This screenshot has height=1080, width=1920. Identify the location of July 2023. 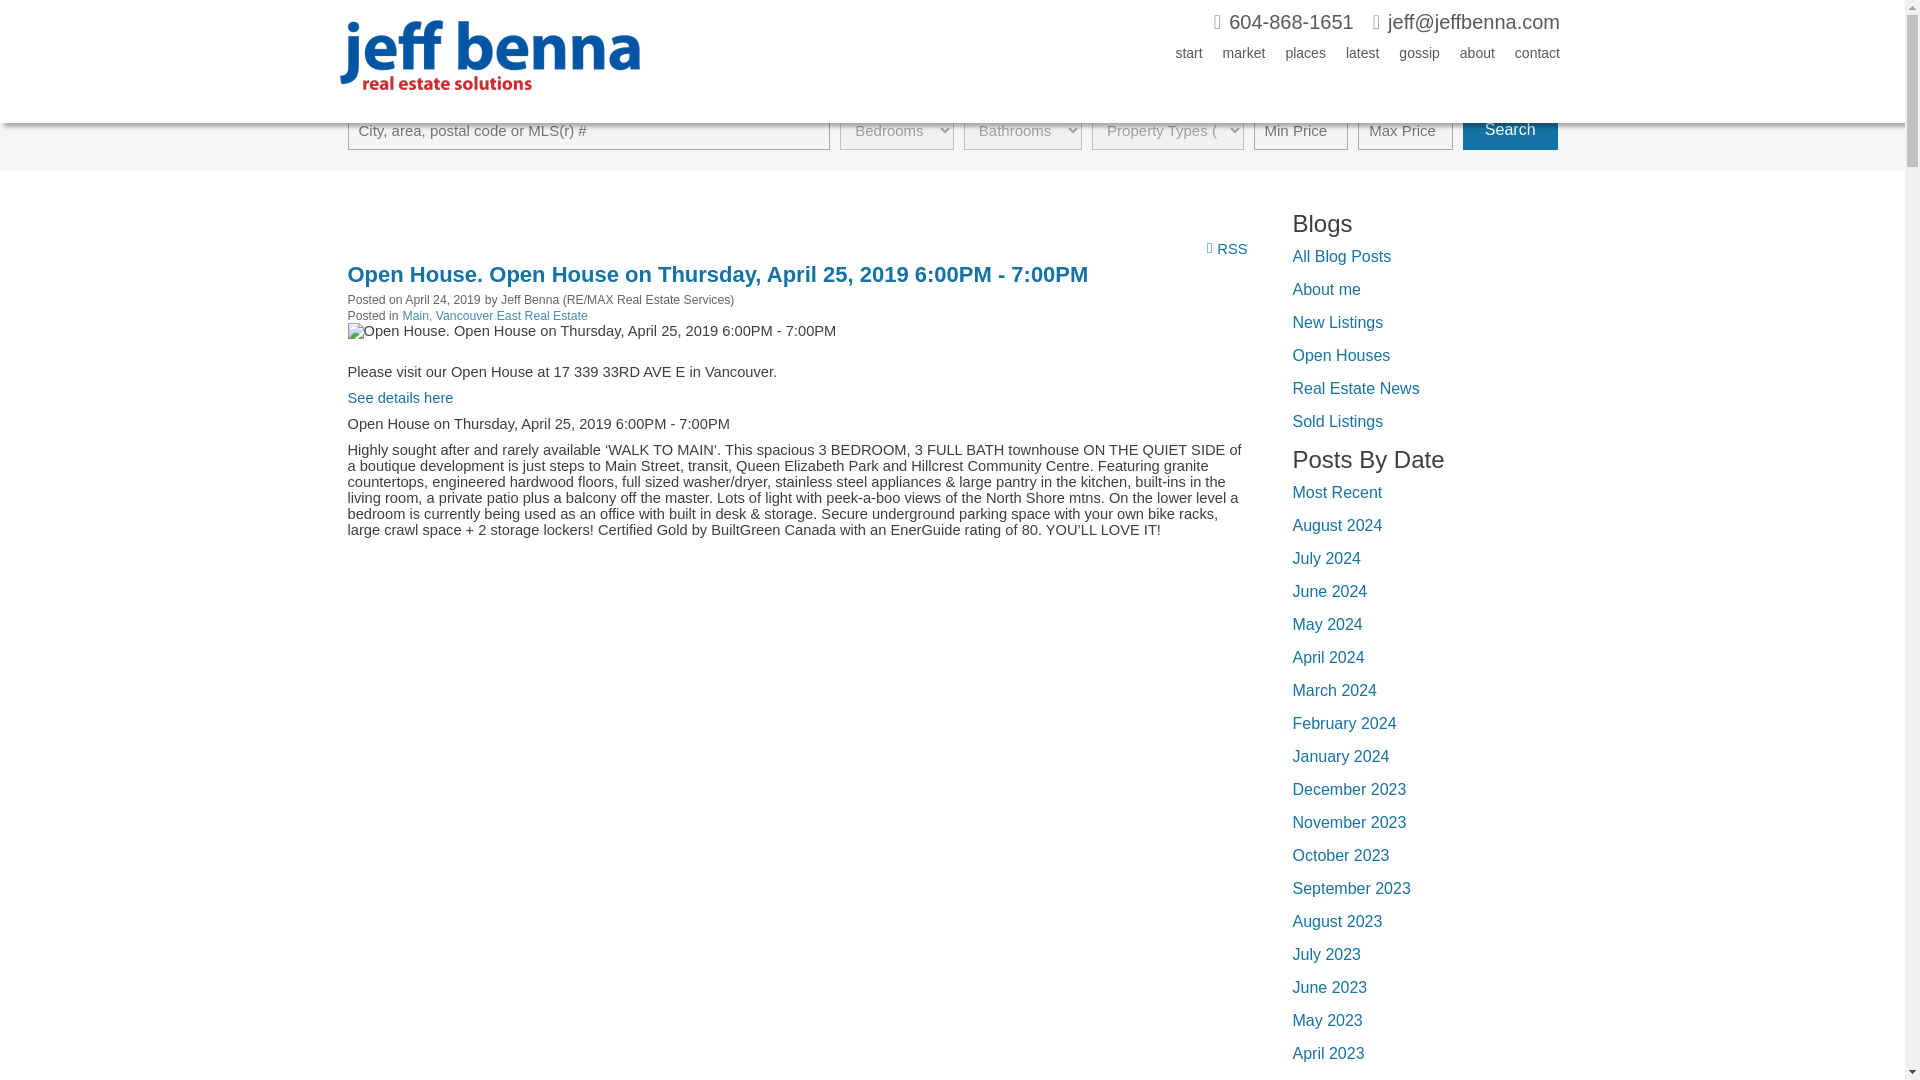
(1326, 954).